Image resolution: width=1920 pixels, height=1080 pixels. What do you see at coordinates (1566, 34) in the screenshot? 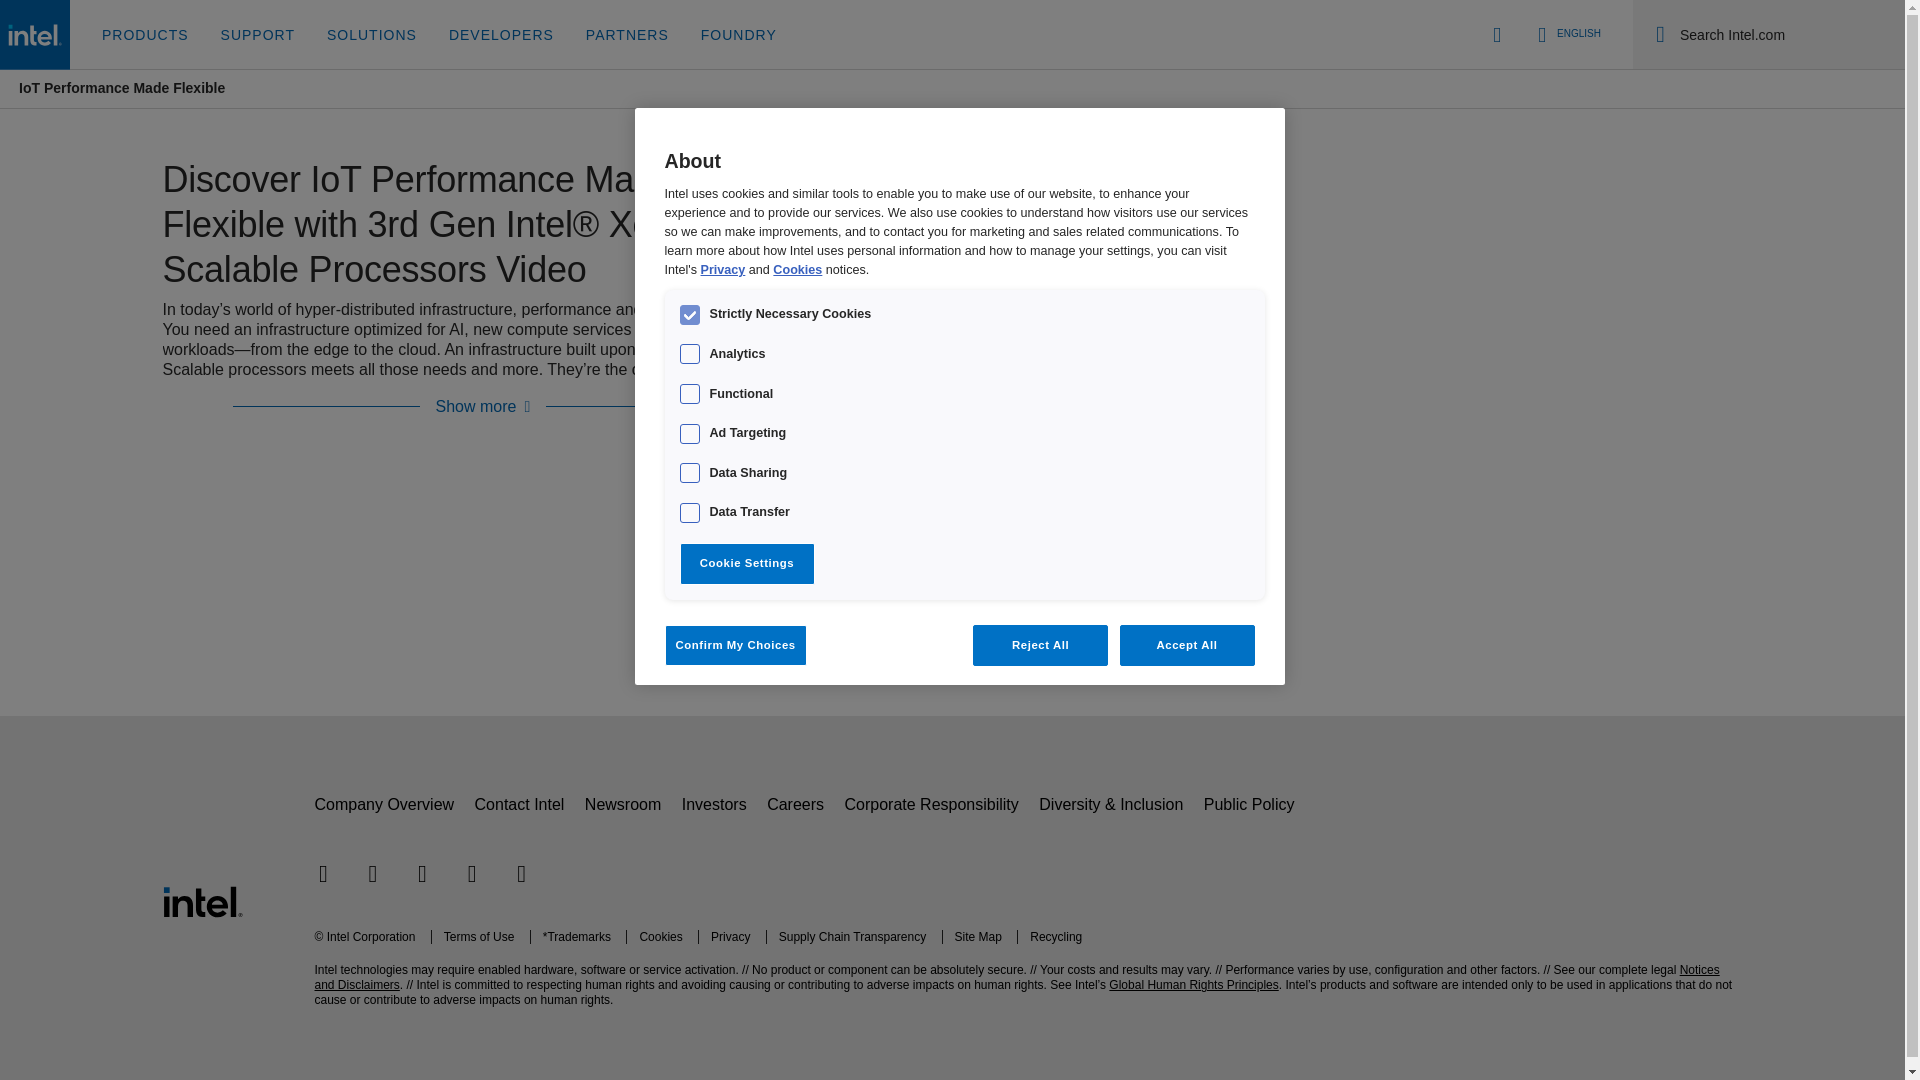
I see `Language Selector` at bounding box center [1566, 34].